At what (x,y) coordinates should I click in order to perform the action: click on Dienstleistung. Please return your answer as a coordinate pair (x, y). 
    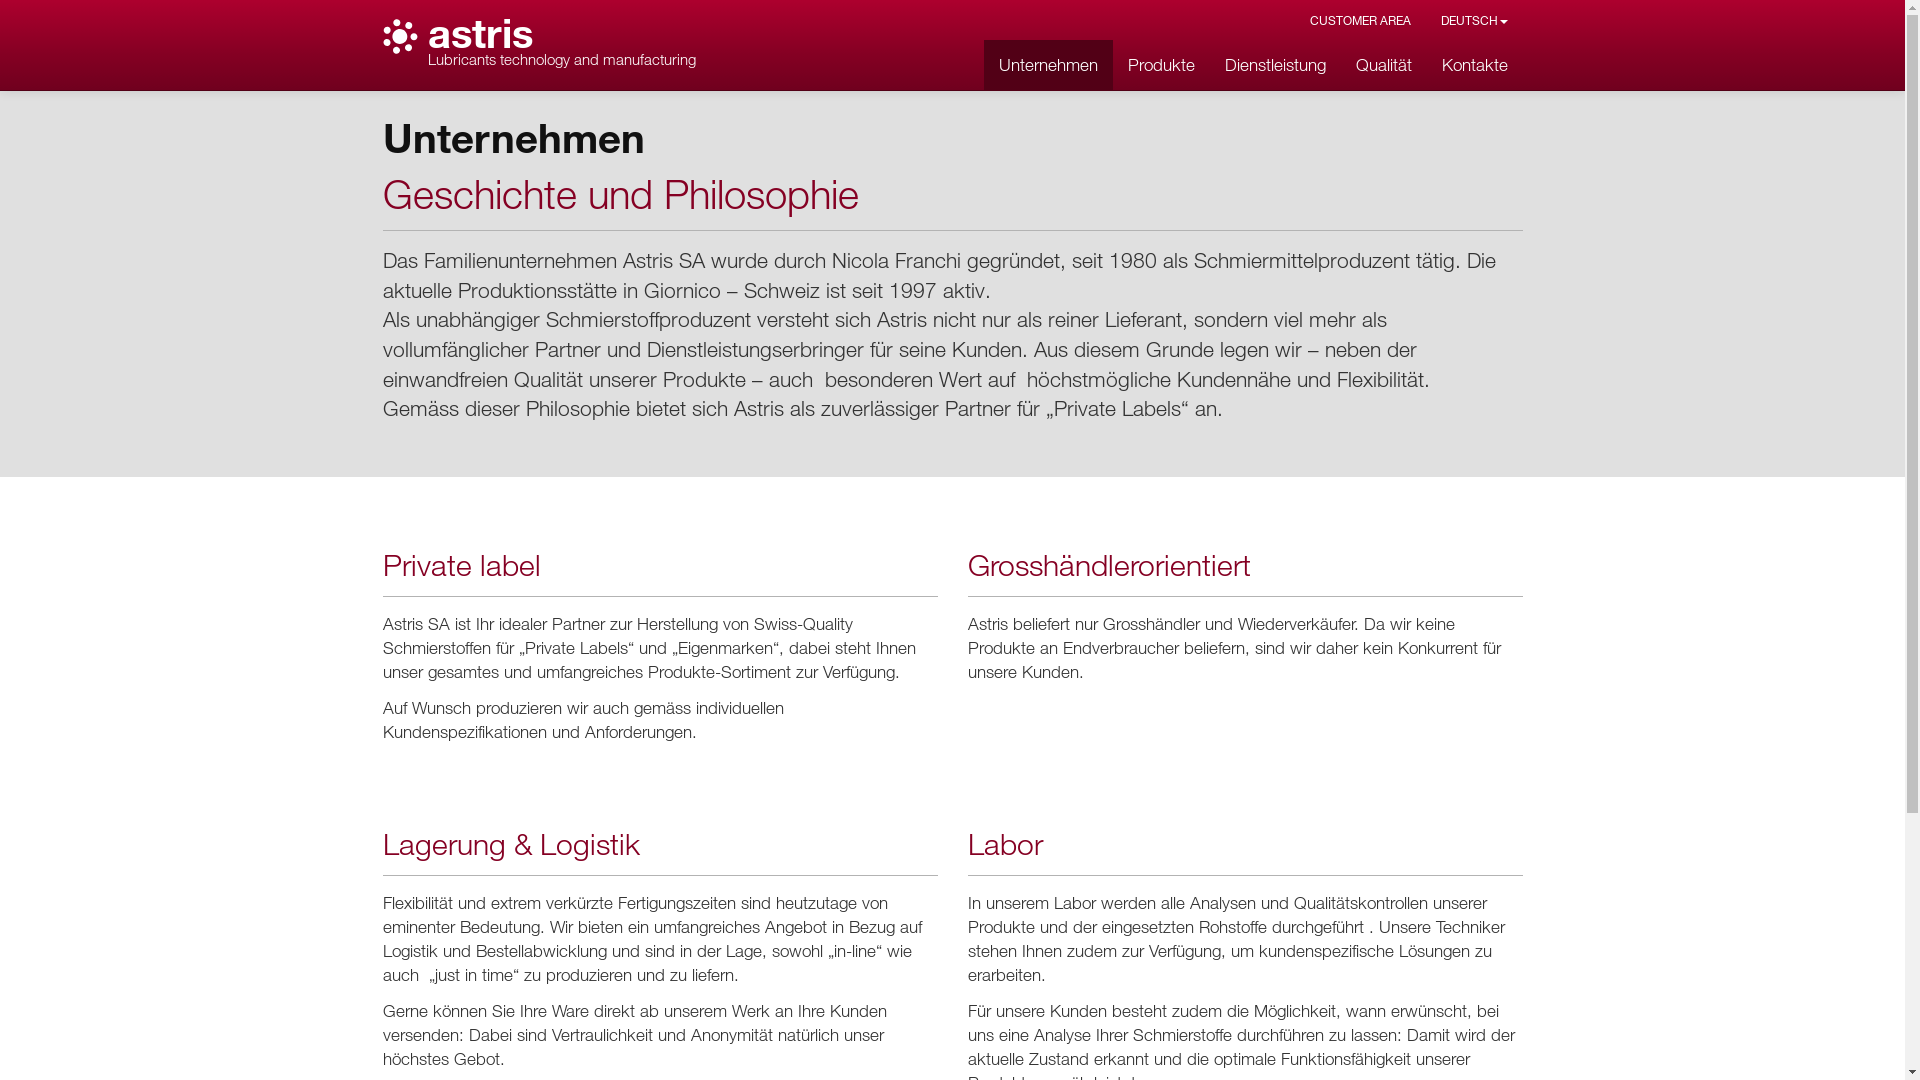
    Looking at the image, I should click on (1276, 65).